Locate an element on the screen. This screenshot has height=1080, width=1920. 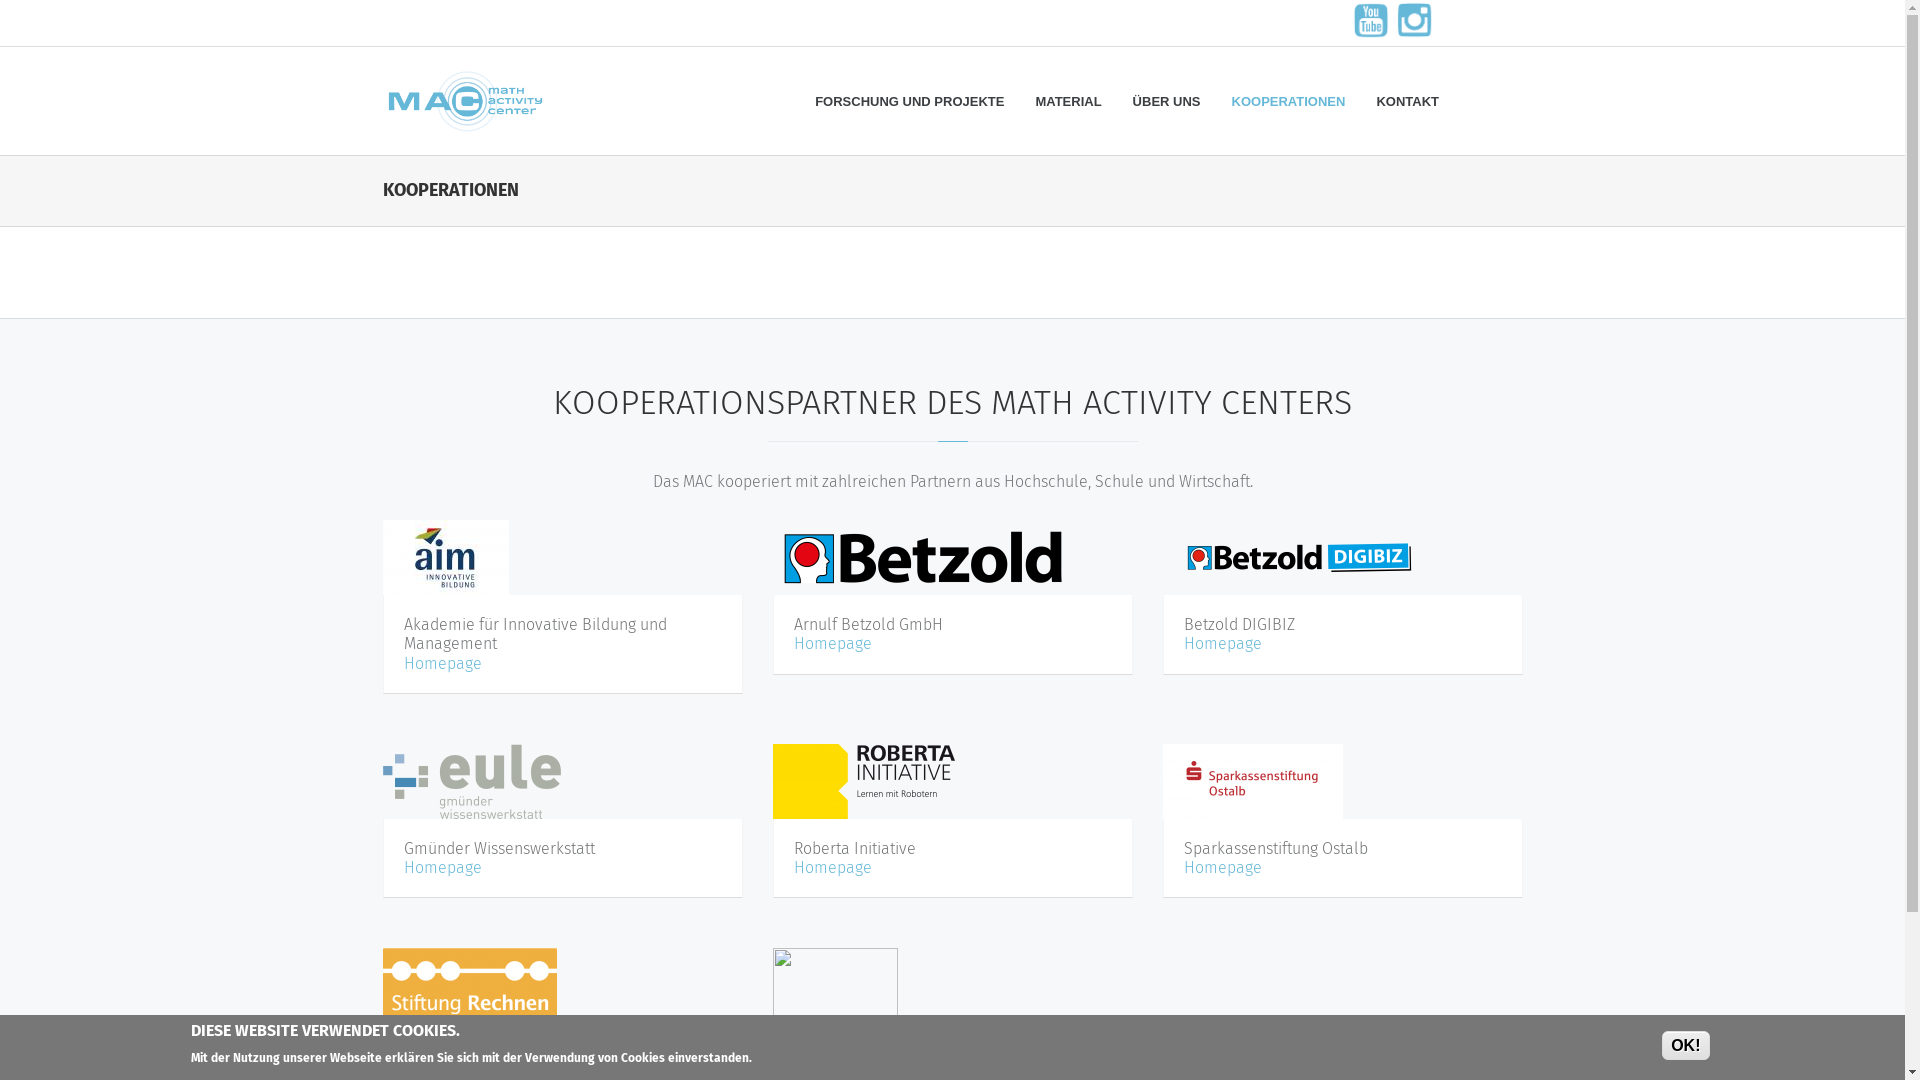
Homepage is located at coordinates (443, 868).